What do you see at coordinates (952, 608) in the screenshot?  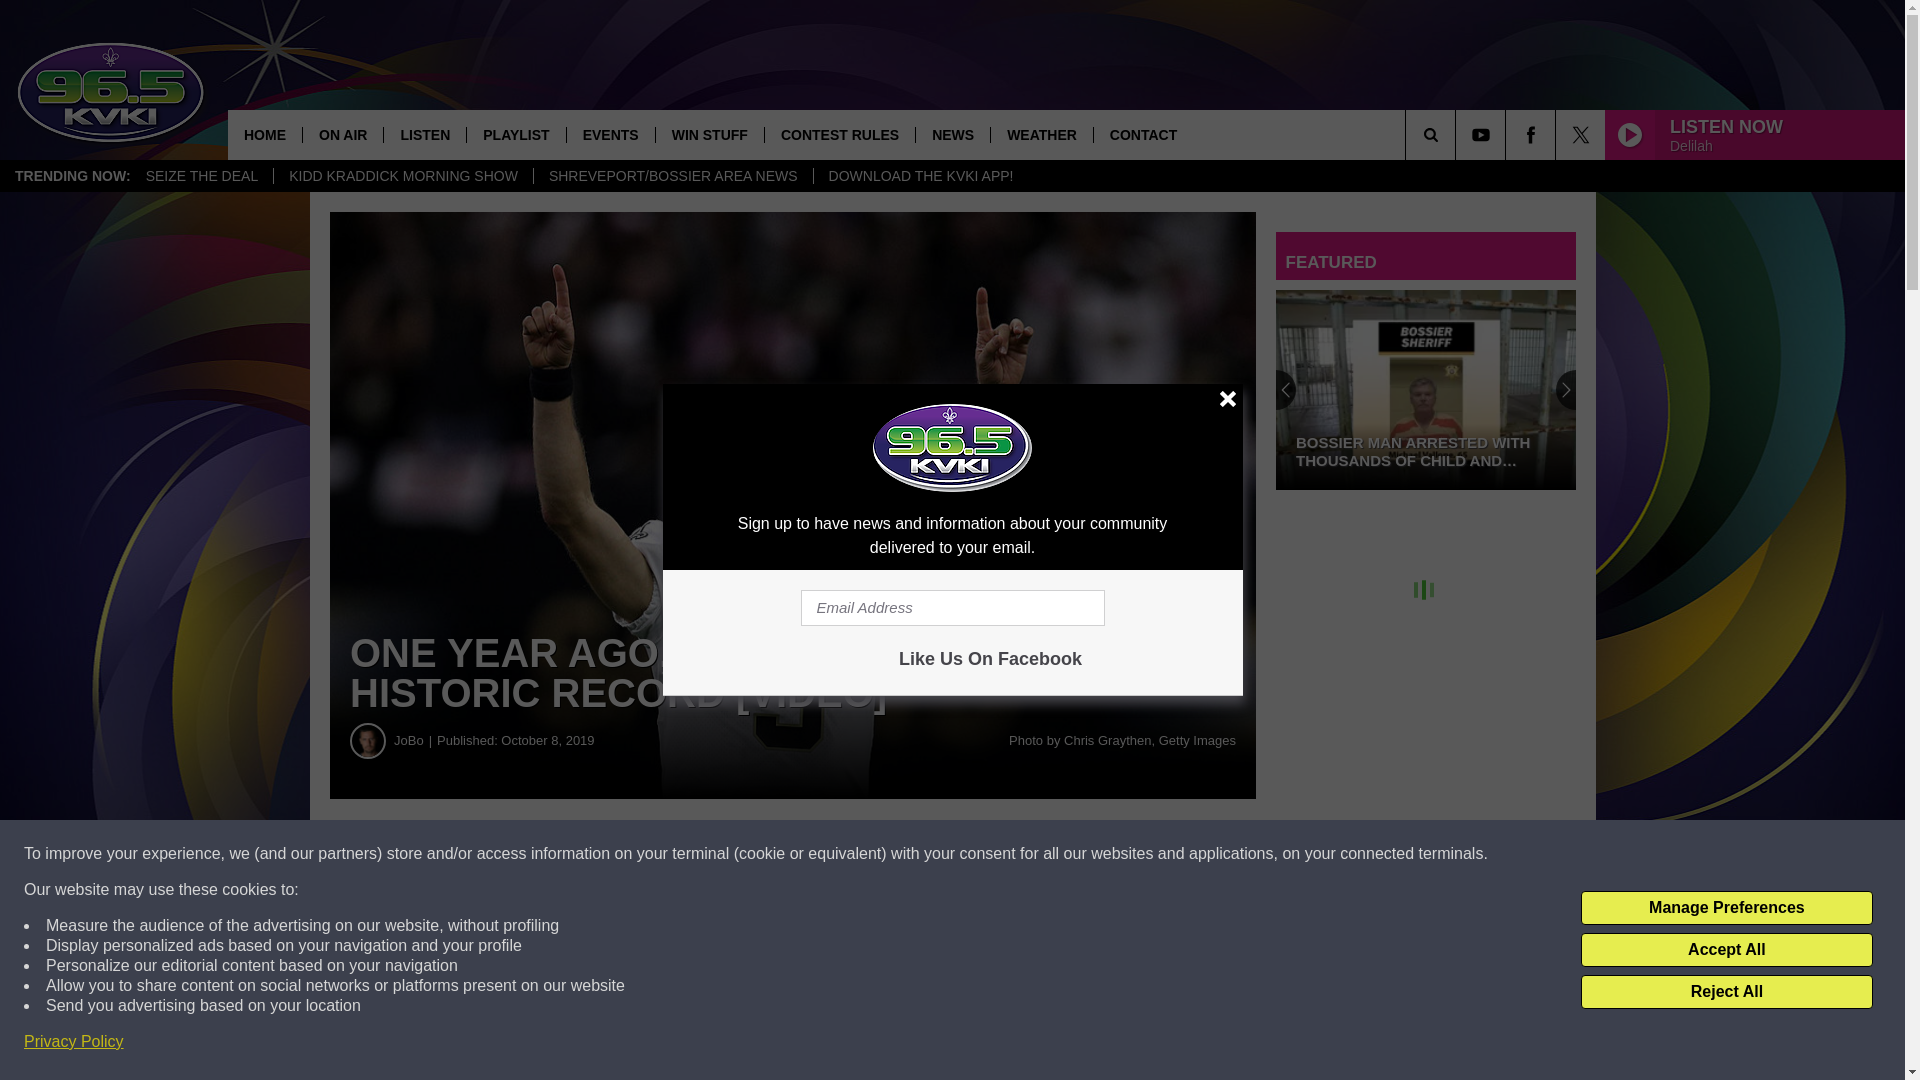 I see `Email Address` at bounding box center [952, 608].